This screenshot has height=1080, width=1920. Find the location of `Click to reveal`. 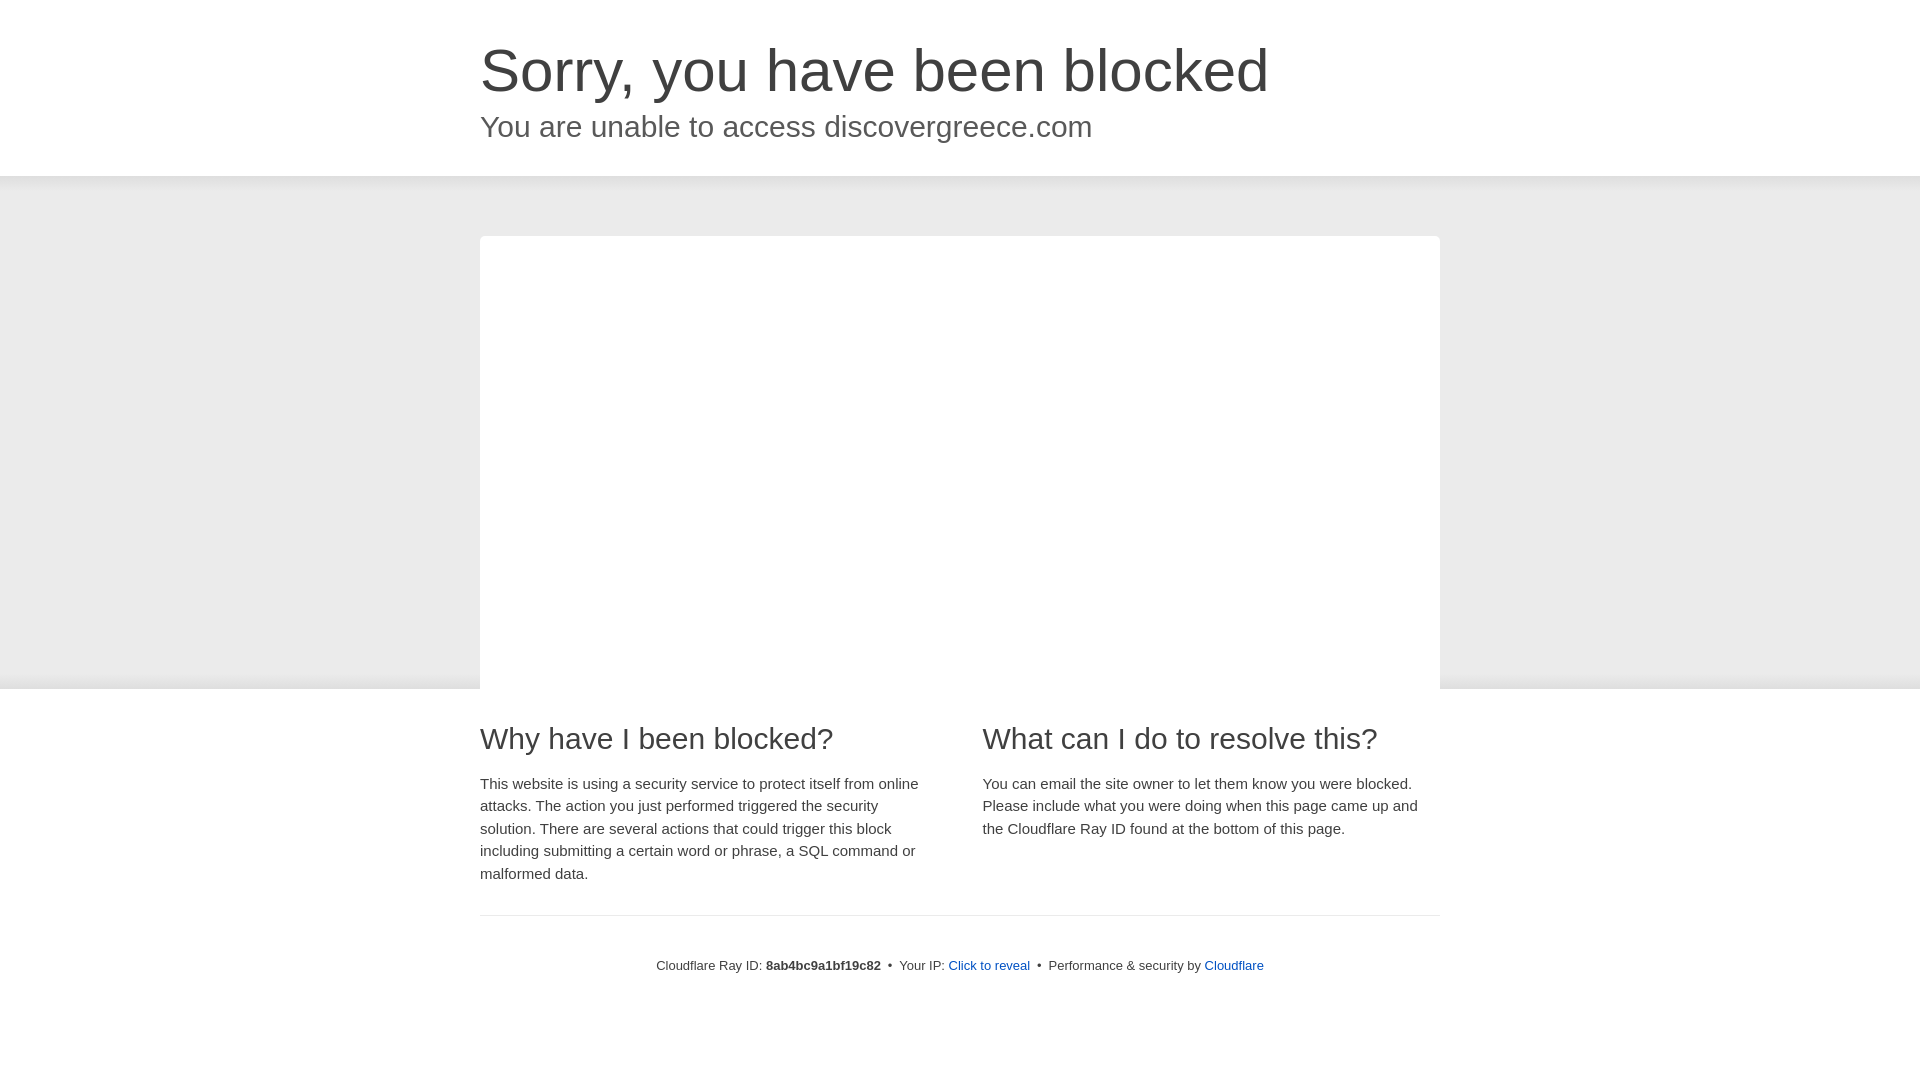

Click to reveal is located at coordinates (990, 966).